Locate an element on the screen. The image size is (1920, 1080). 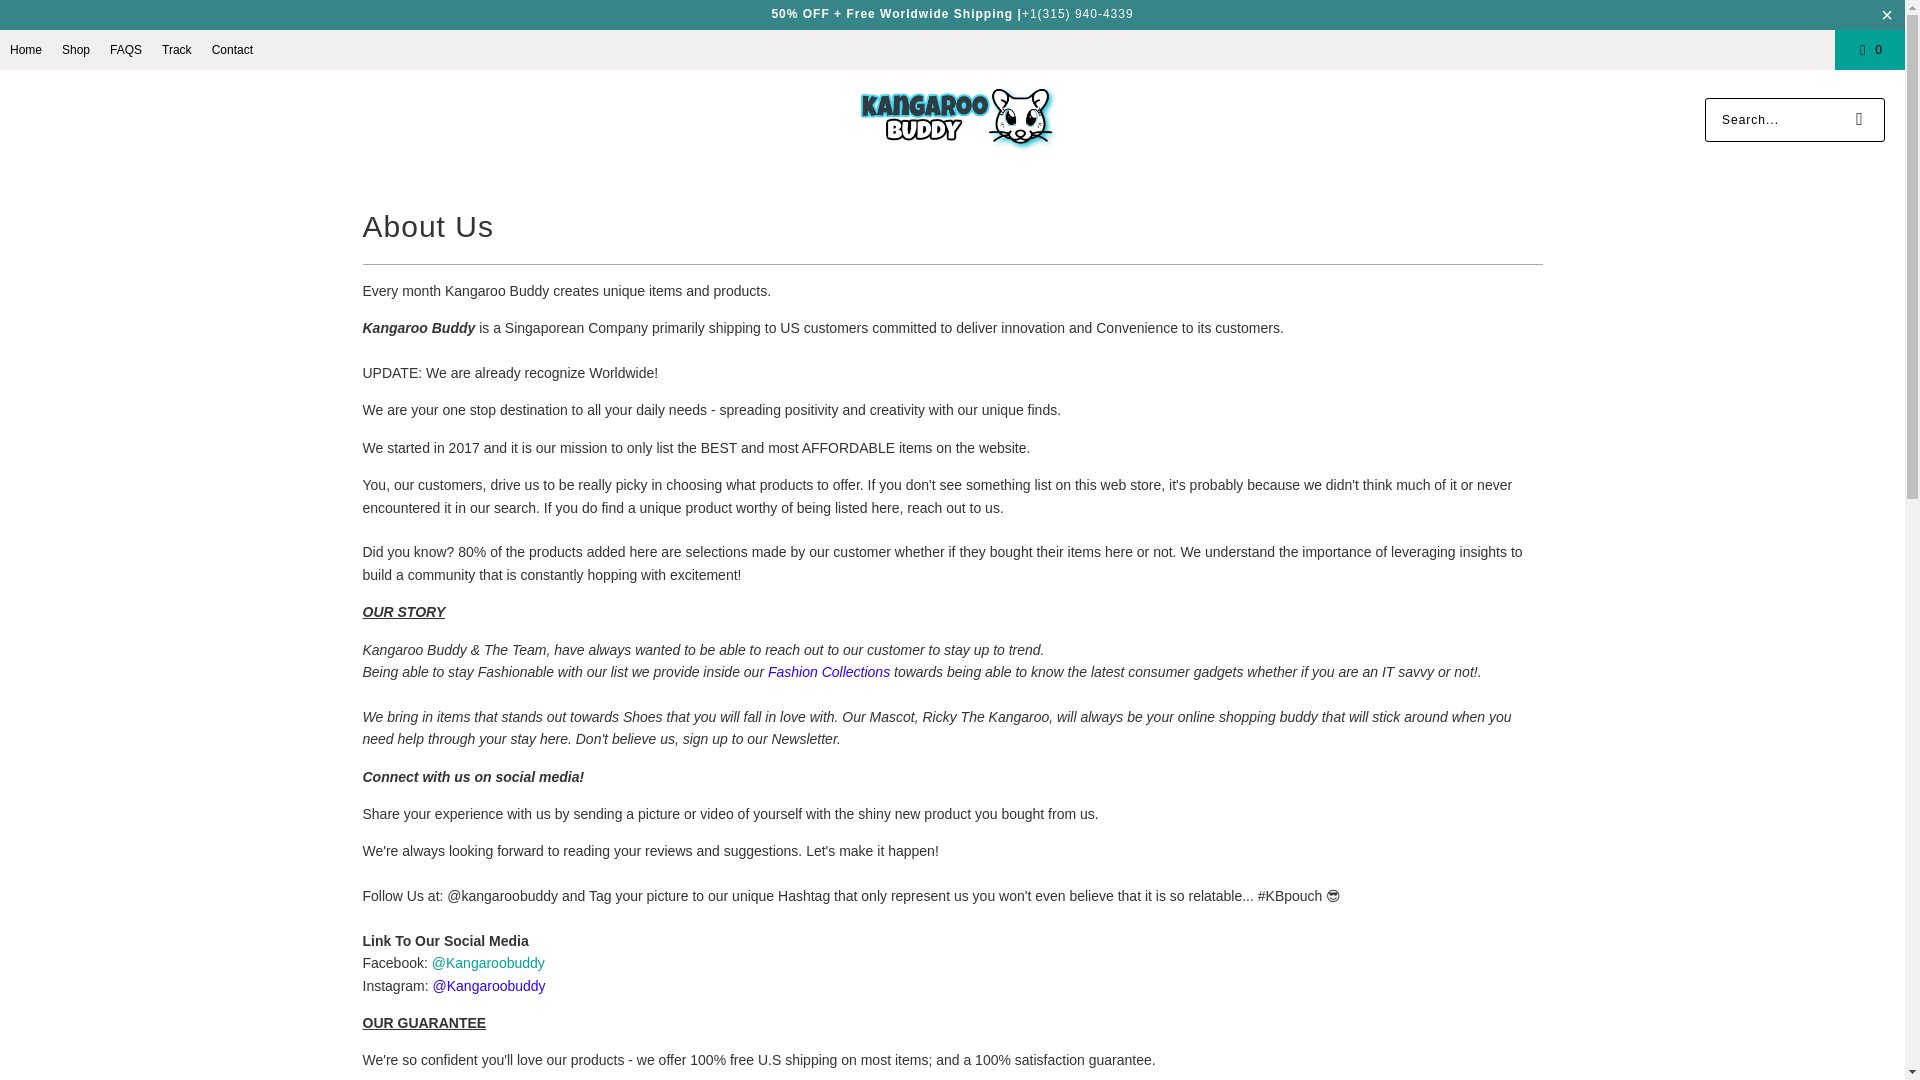
Contact is located at coordinates (232, 49).